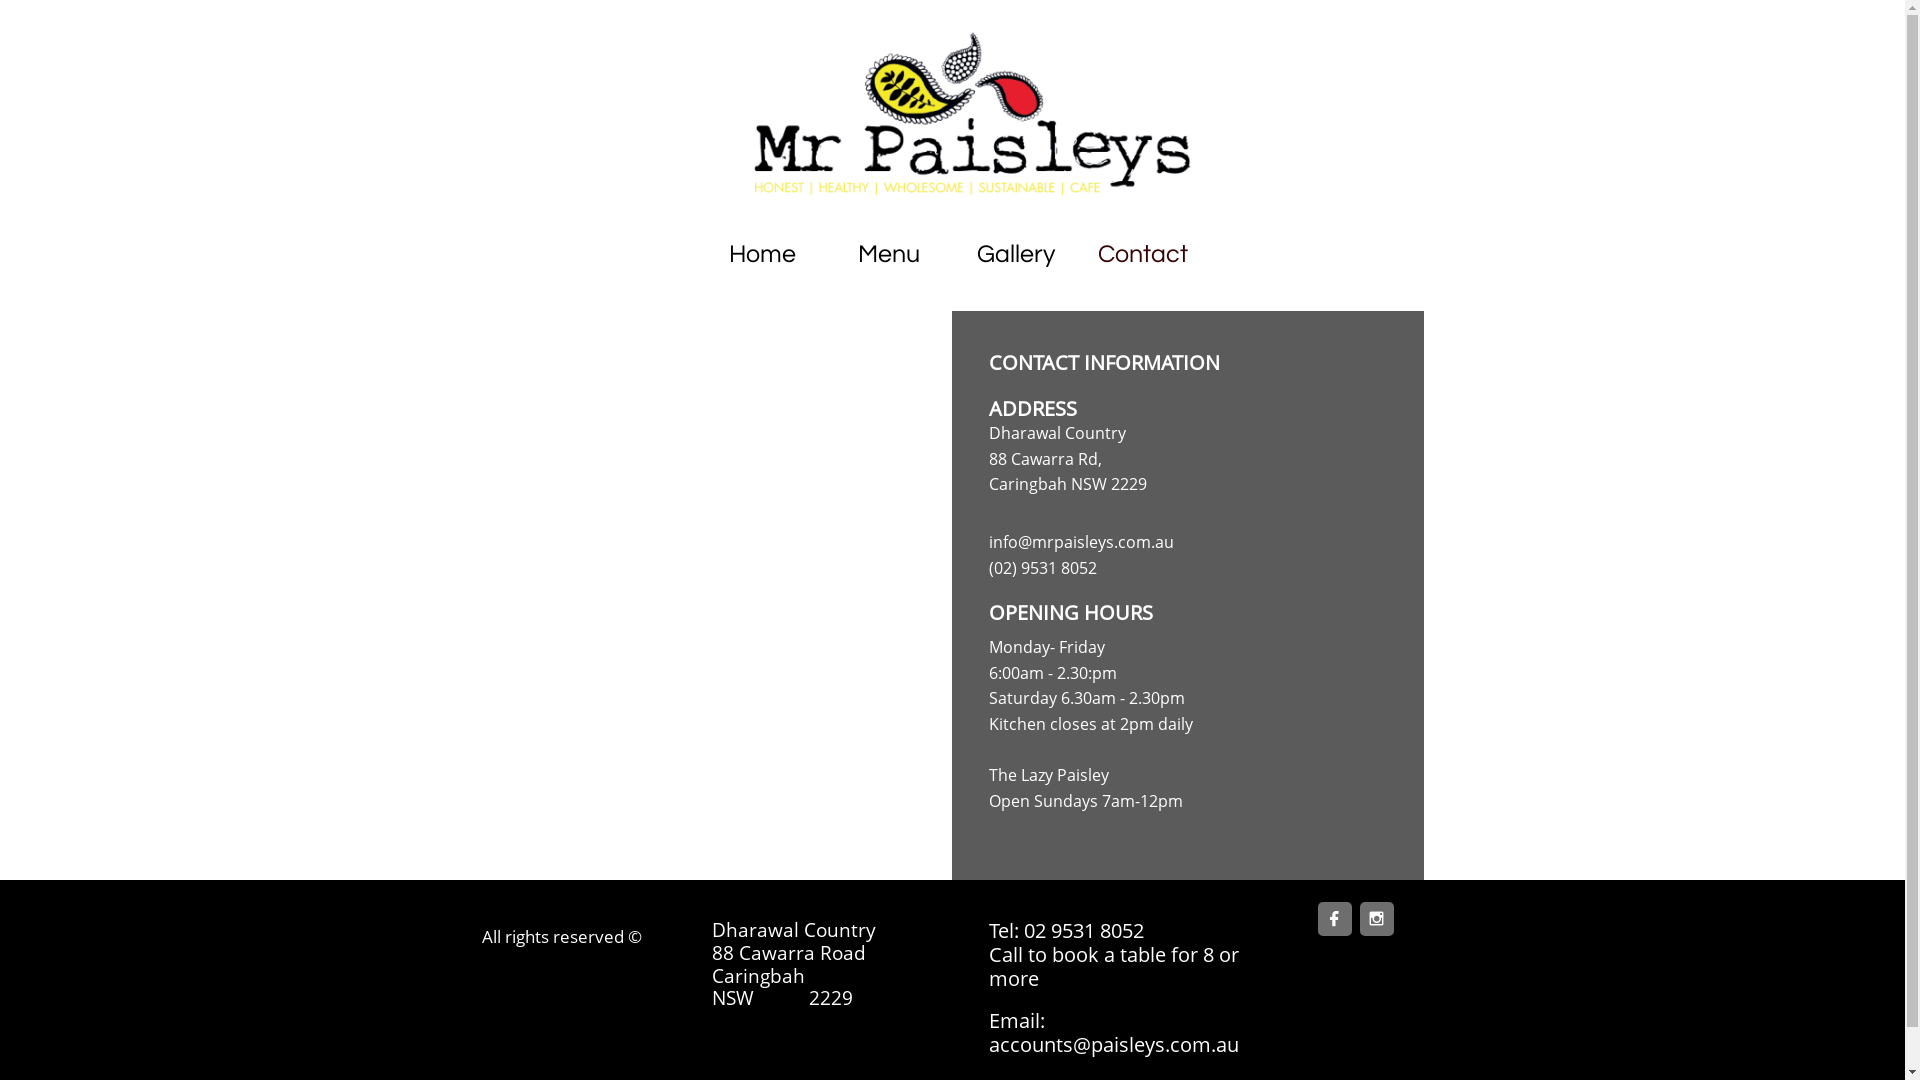 The width and height of the screenshot is (1920, 1080). What do you see at coordinates (1142, 254) in the screenshot?
I see `Contact` at bounding box center [1142, 254].